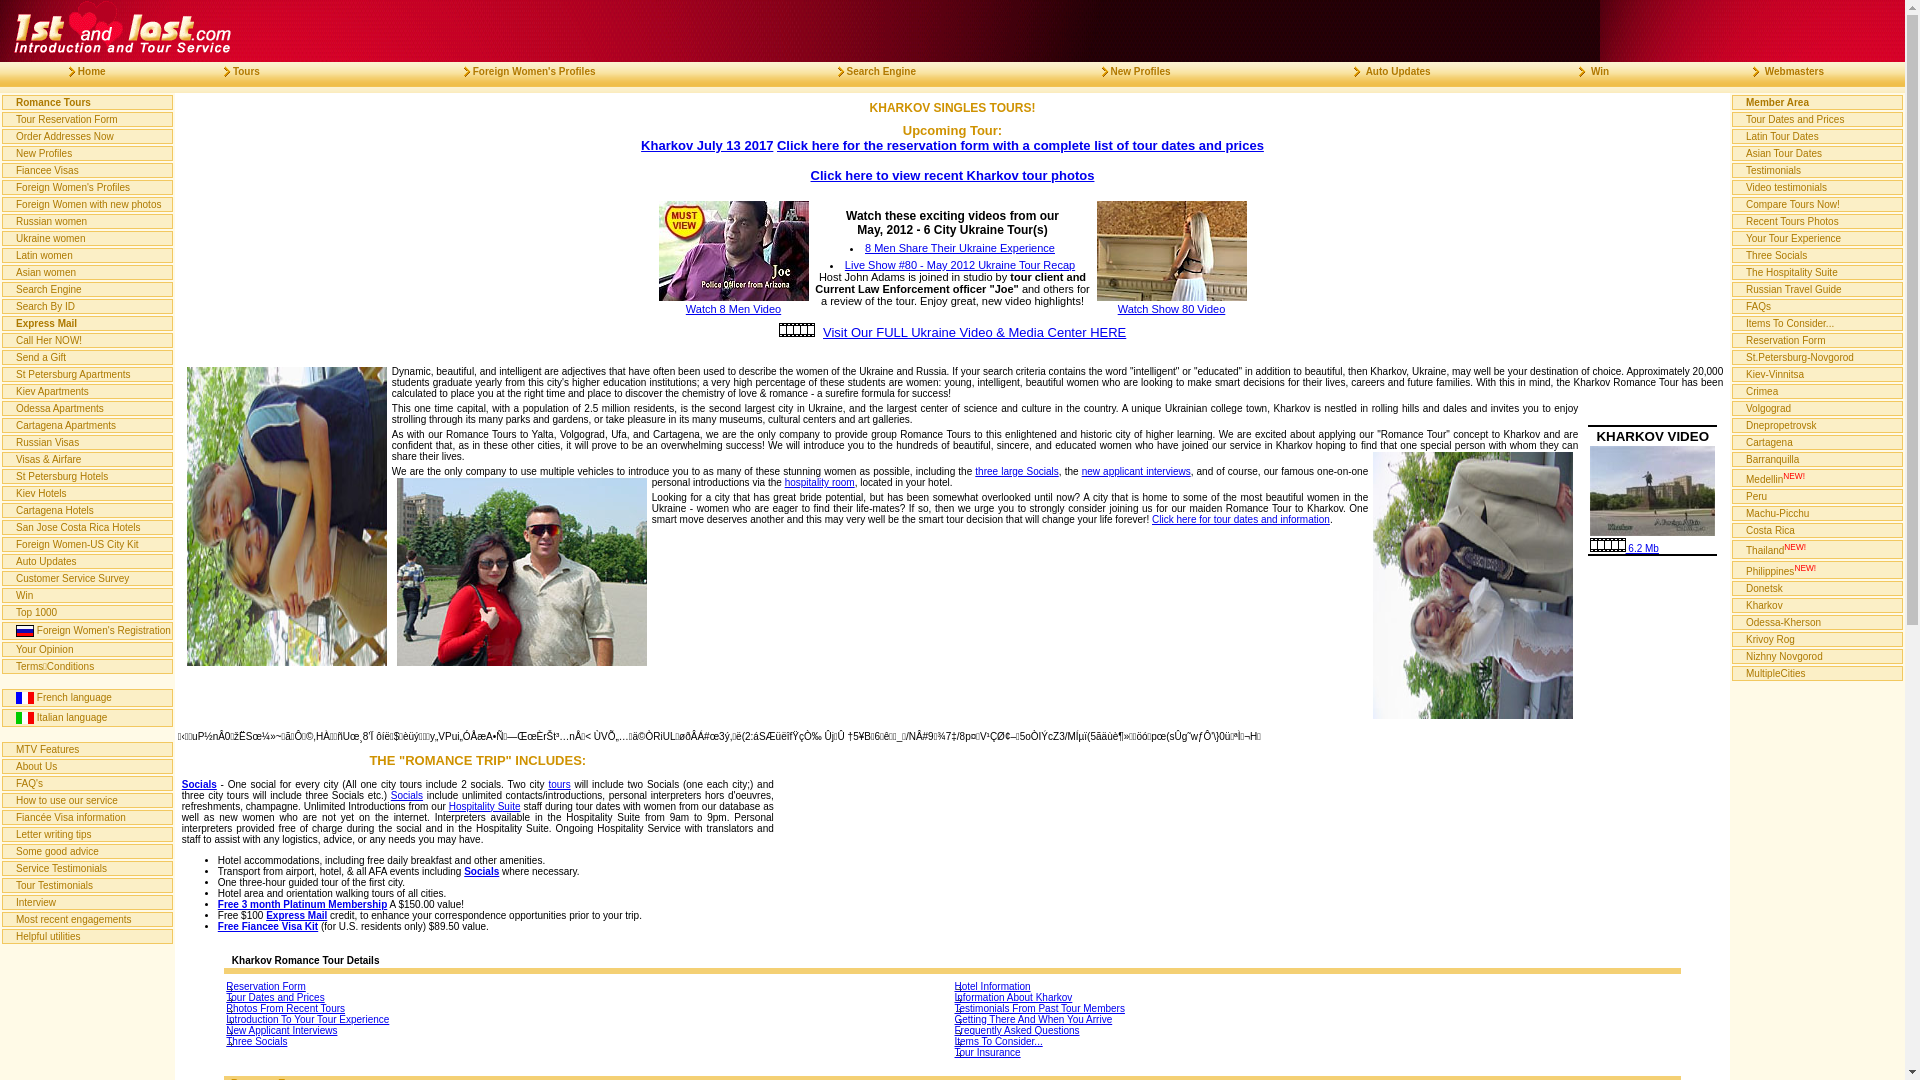 This screenshot has height=1080, width=1920. What do you see at coordinates (88, 290) in the screenshot?
I see `Search Engine` at bounding box center [88, 290].